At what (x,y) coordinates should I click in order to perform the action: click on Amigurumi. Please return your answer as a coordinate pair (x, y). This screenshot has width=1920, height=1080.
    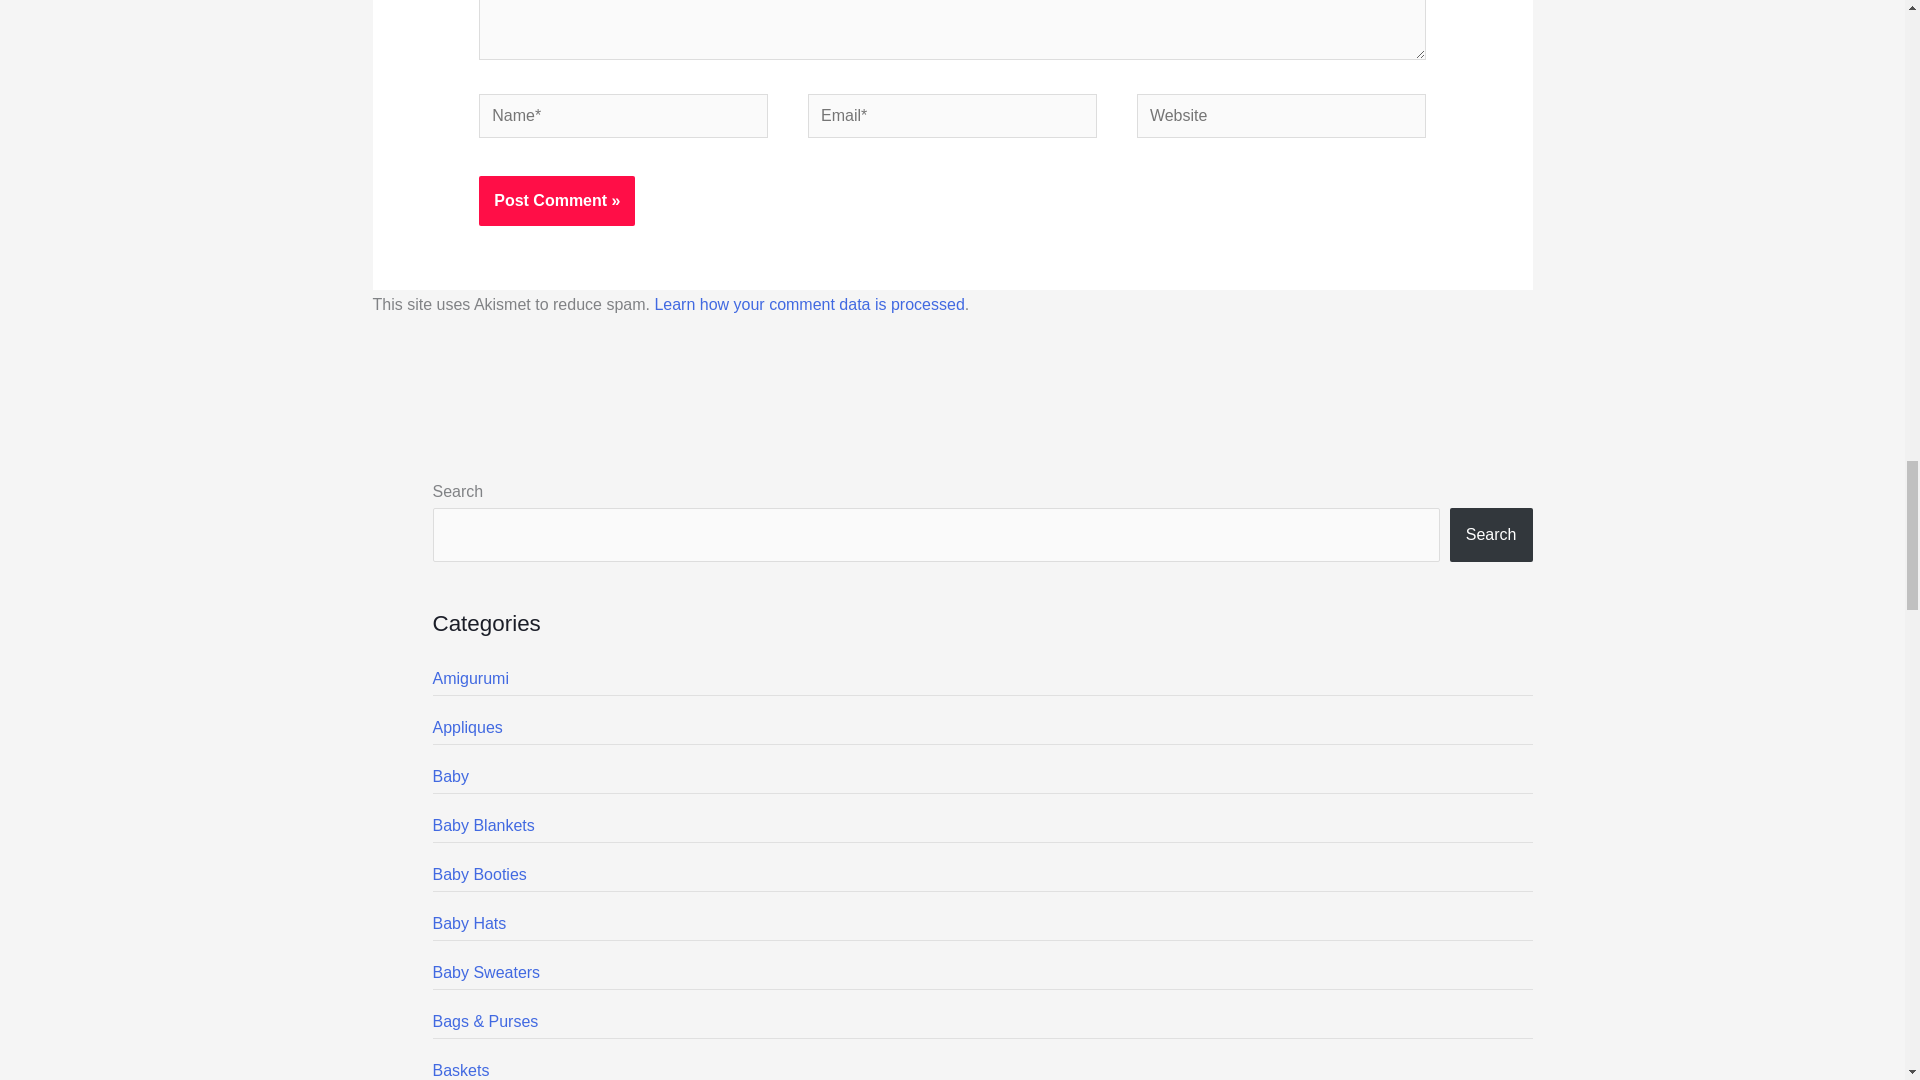
    Looking at the image, I should click on (470, 678).